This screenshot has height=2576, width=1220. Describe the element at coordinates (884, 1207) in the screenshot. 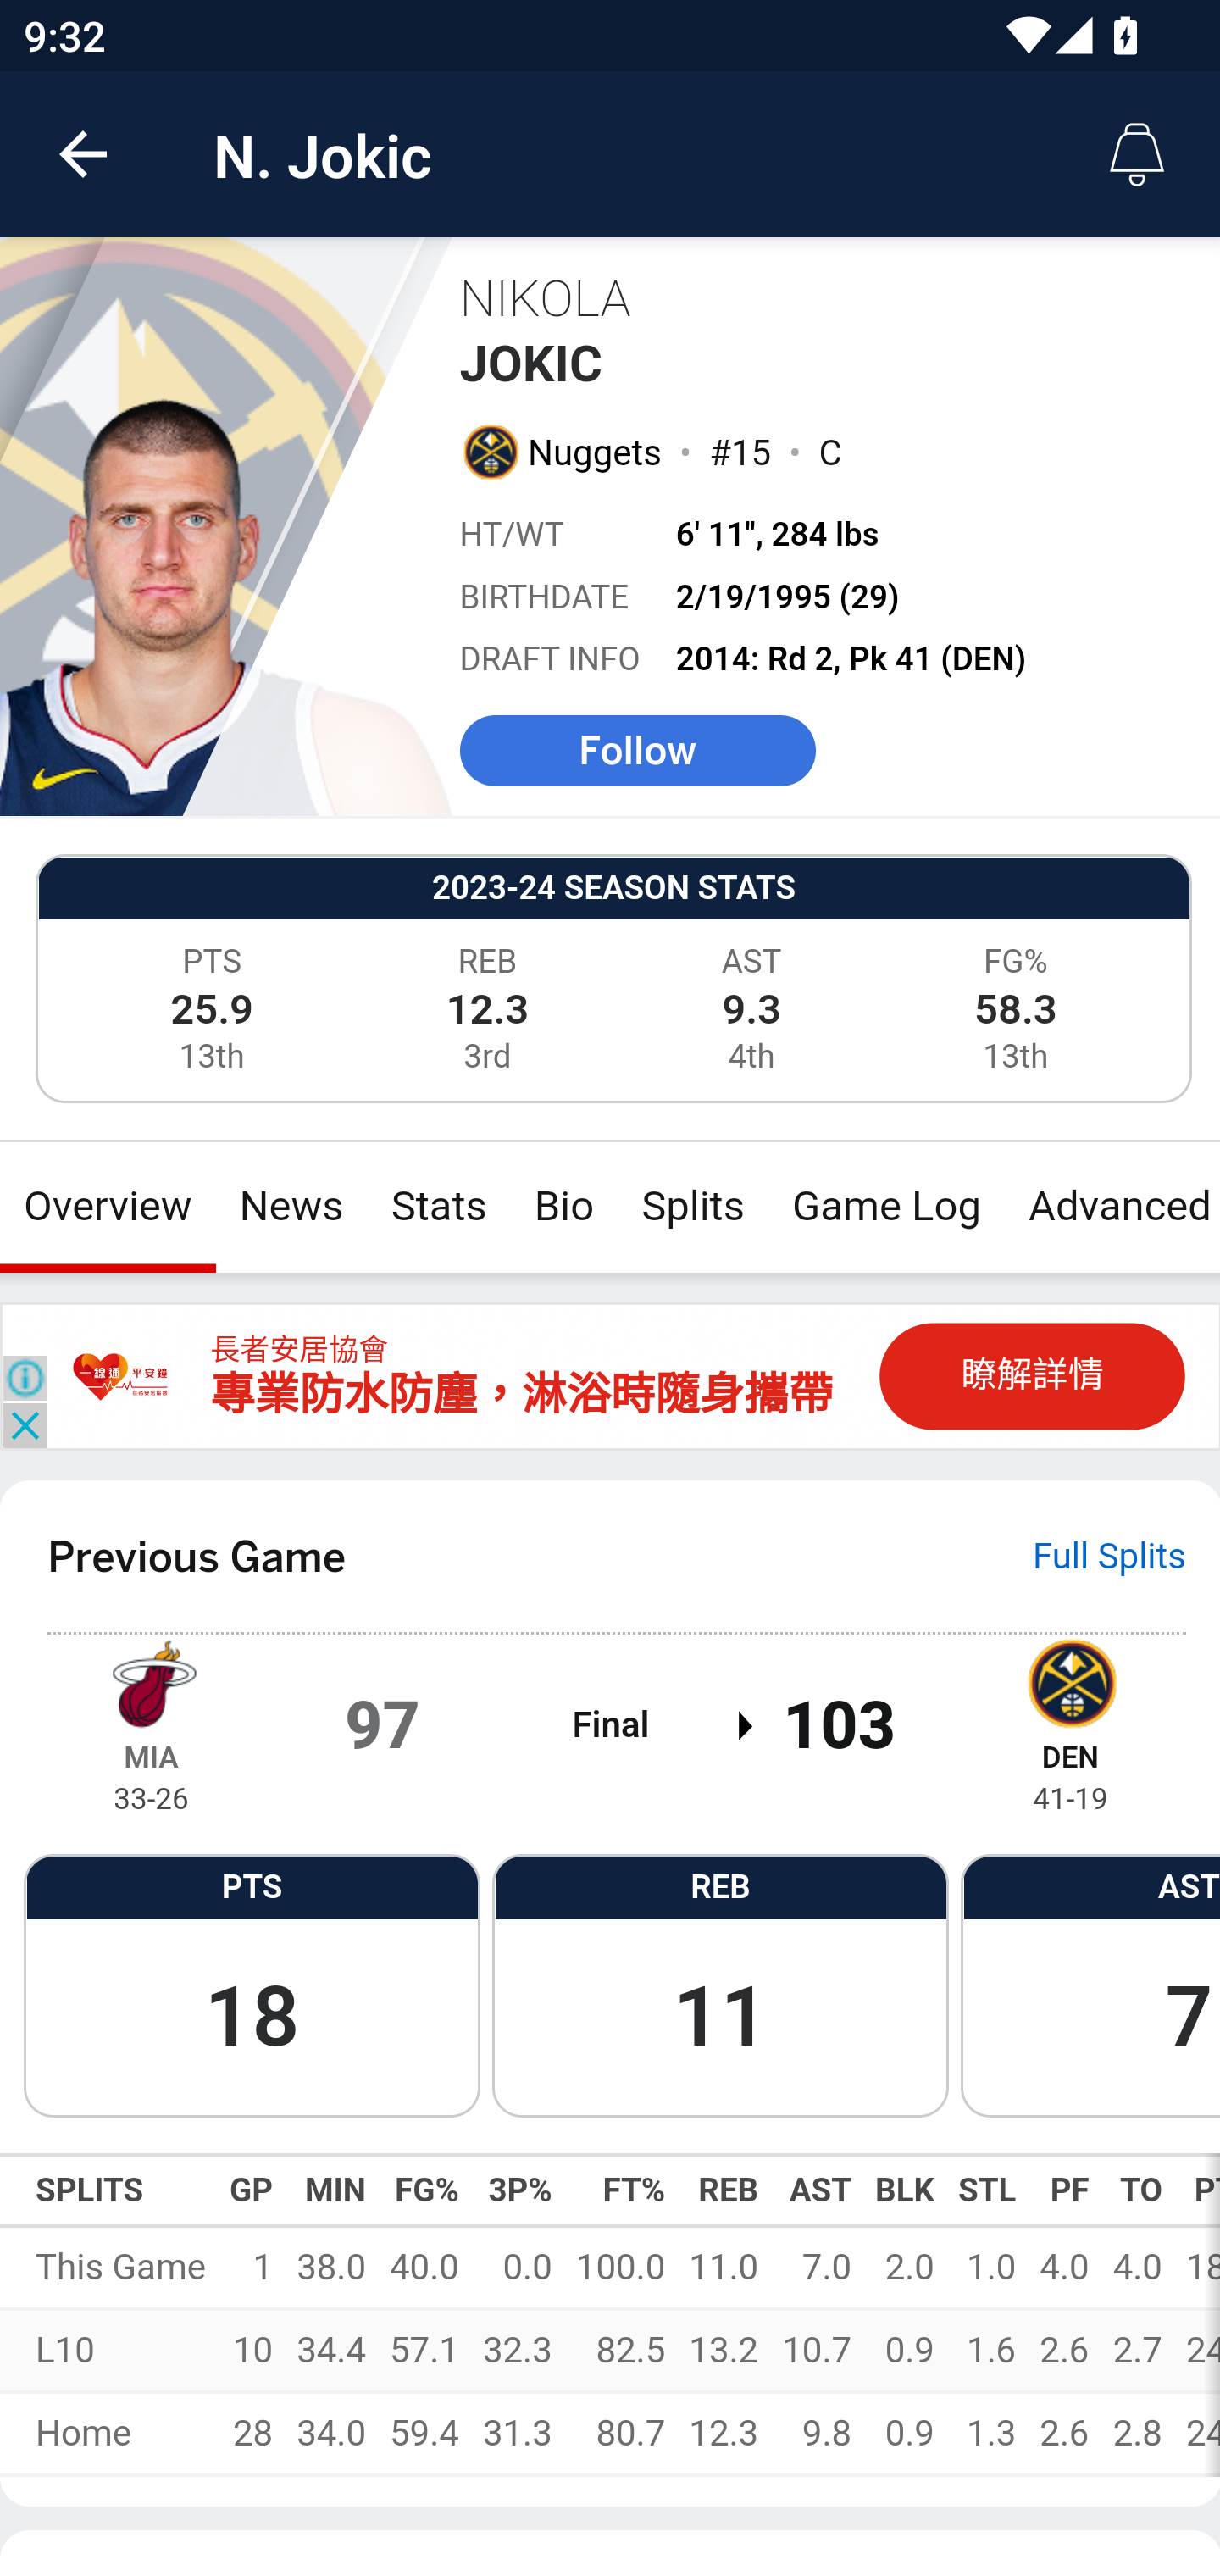

I see `Game Log` at that location.